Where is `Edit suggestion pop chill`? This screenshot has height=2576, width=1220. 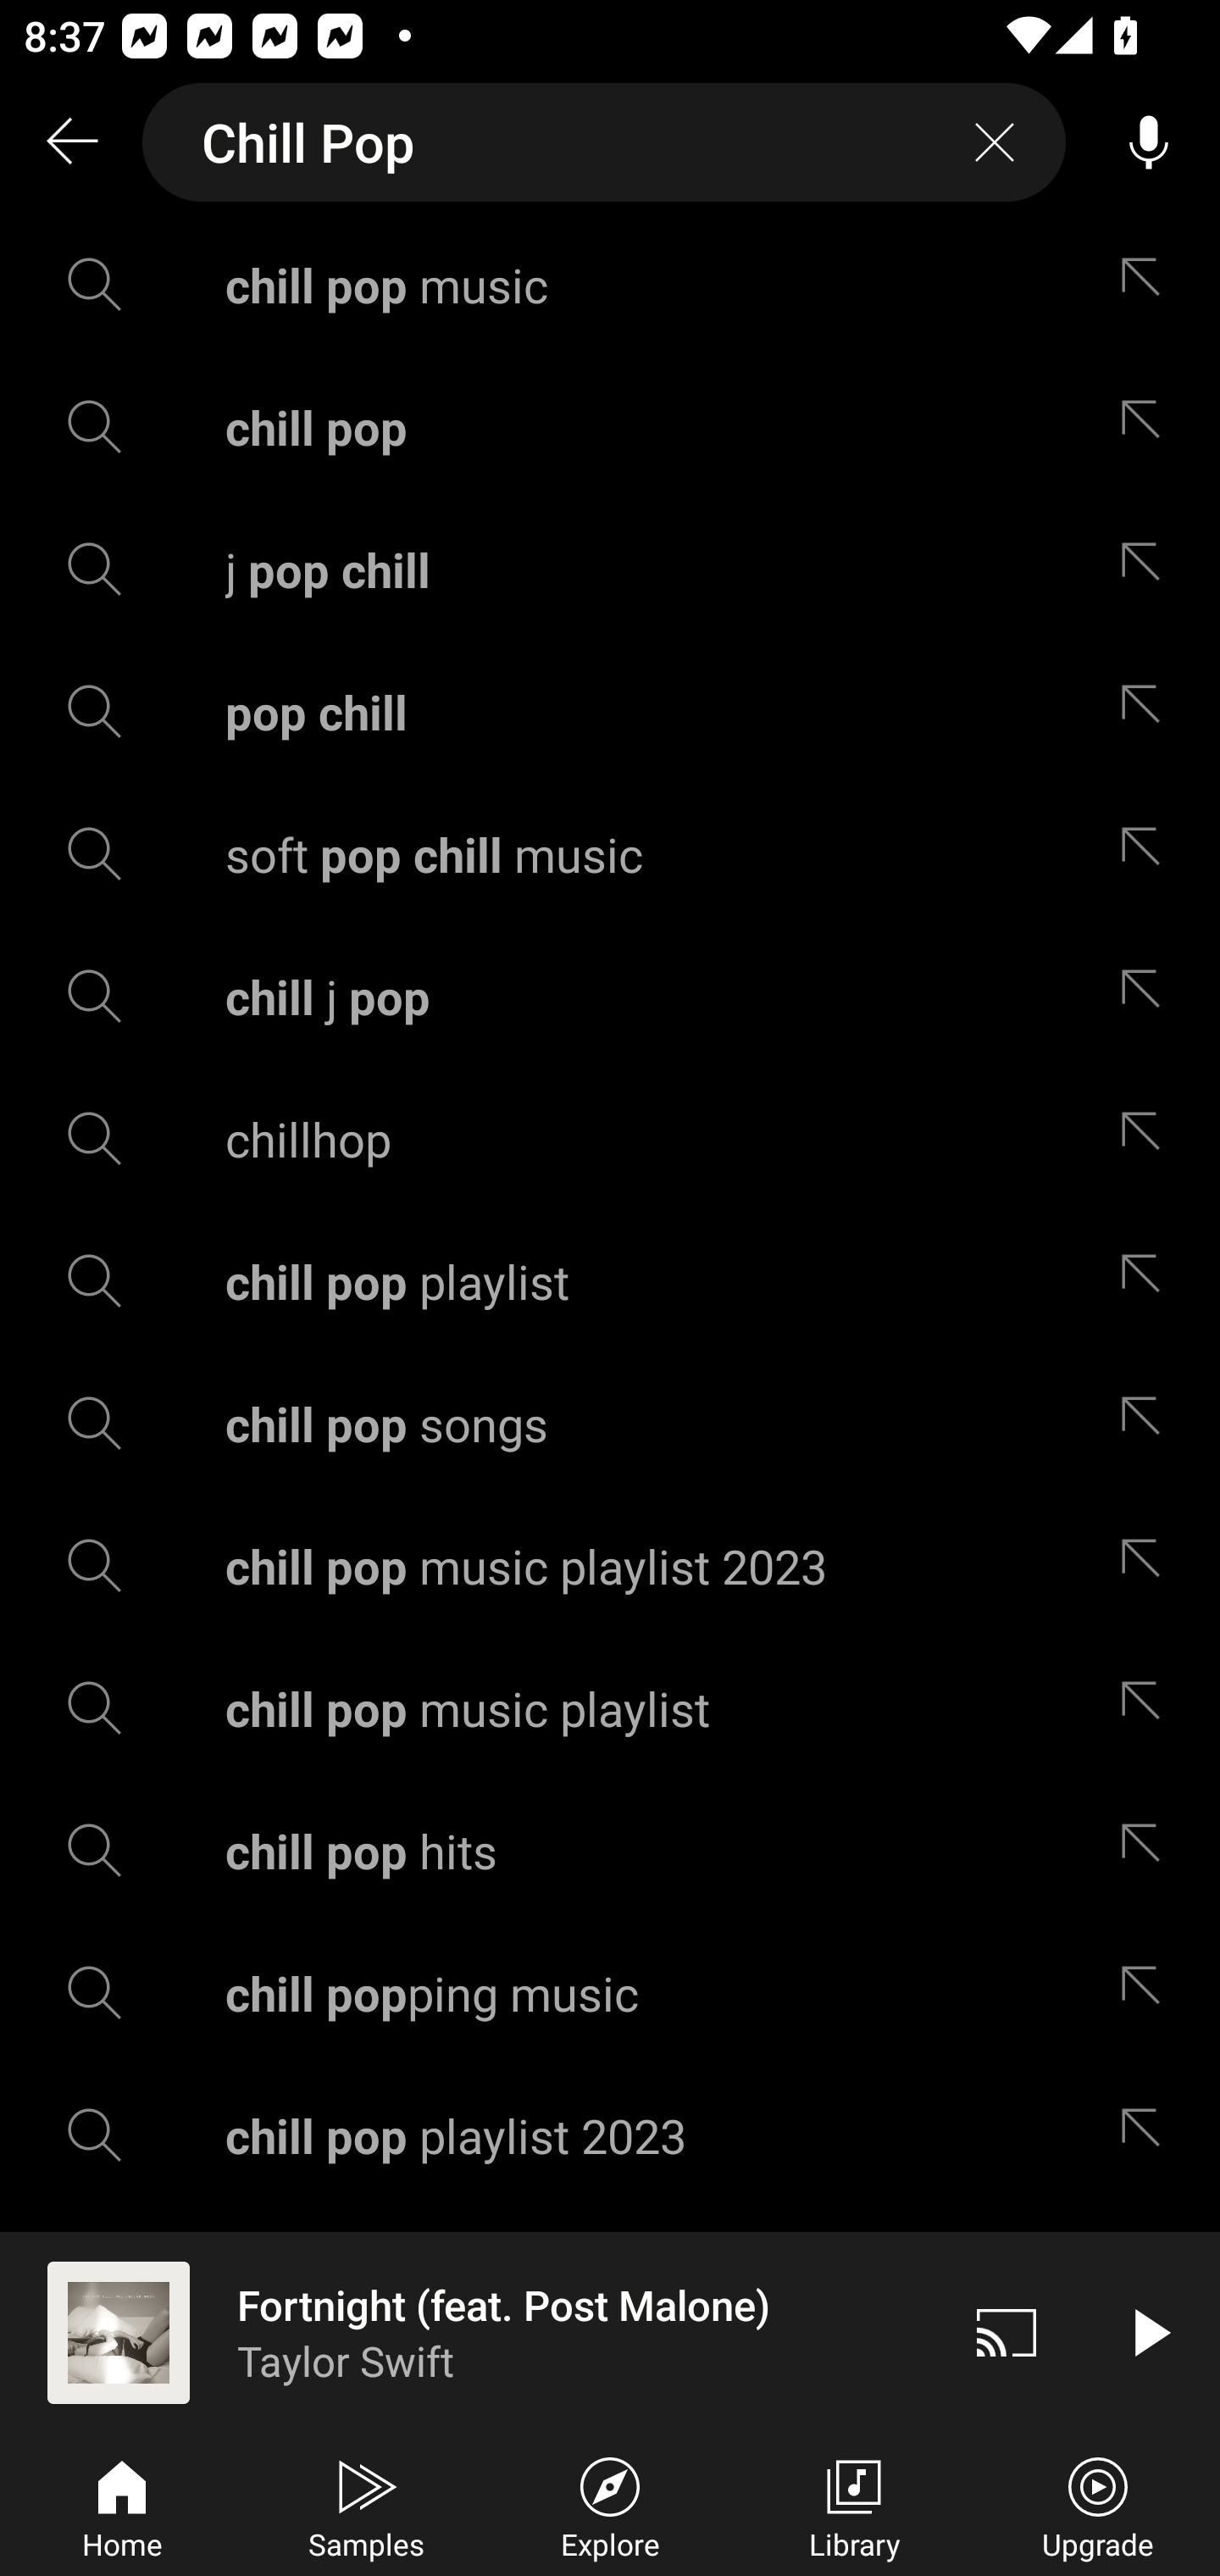
Edit suggestion pop chill is located at coordinates (1148, 712).